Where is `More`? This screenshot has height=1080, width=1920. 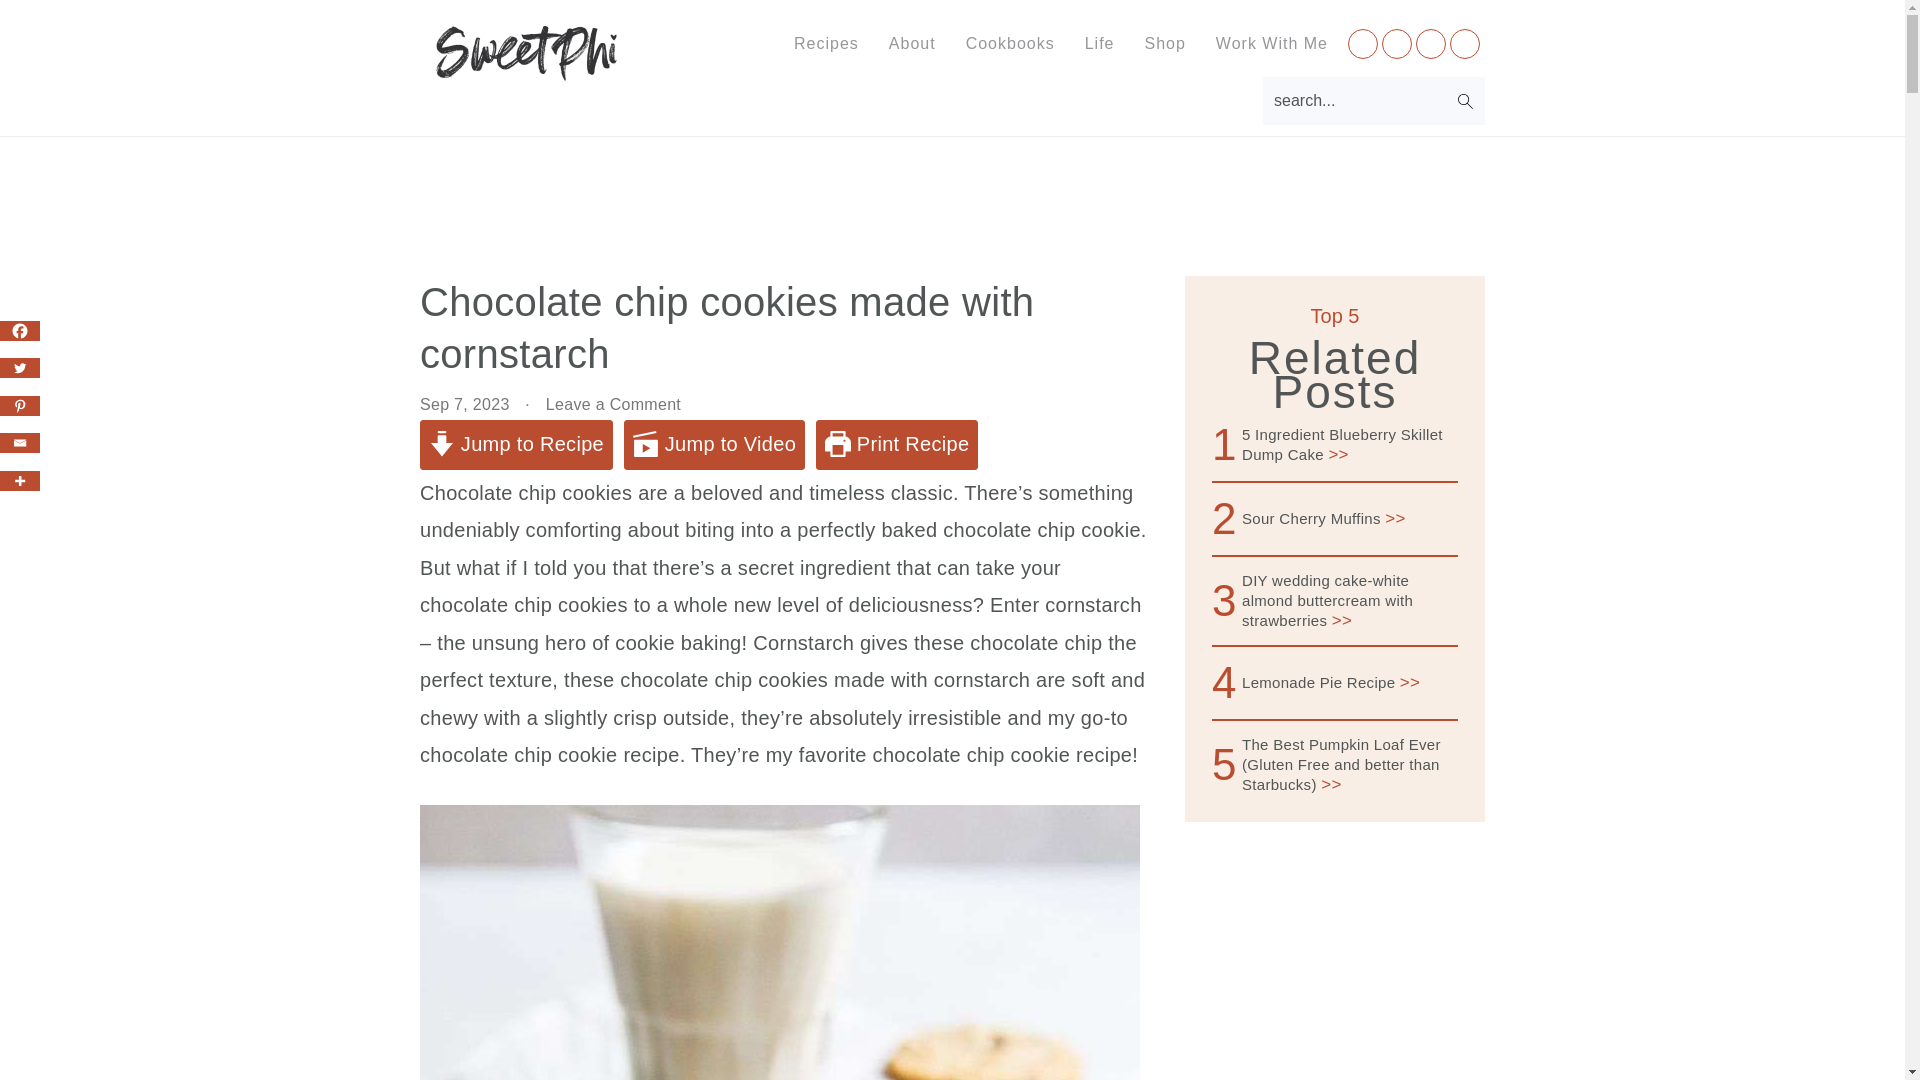 More is located at coordinates (20, 480).